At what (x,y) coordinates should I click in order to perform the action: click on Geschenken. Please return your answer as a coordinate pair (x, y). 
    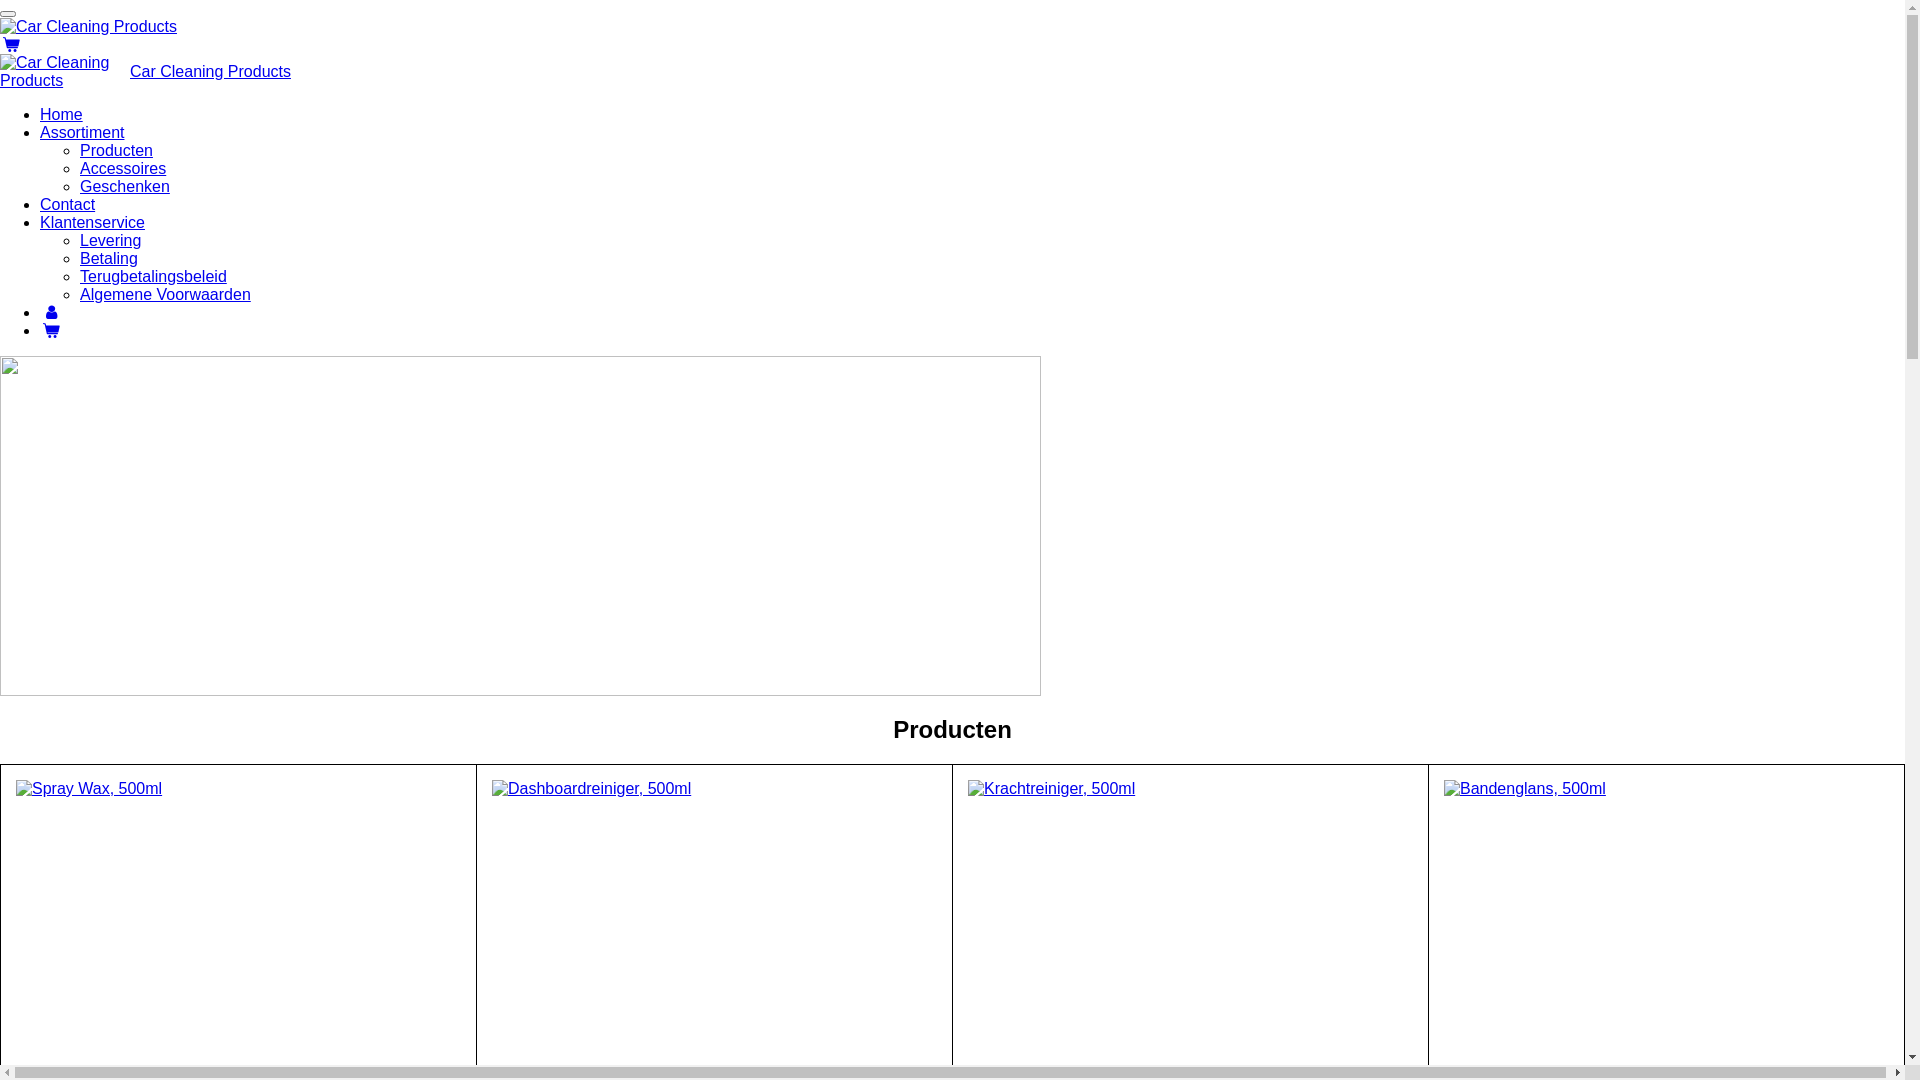
    Looking at the image, I should click on (125, 186).